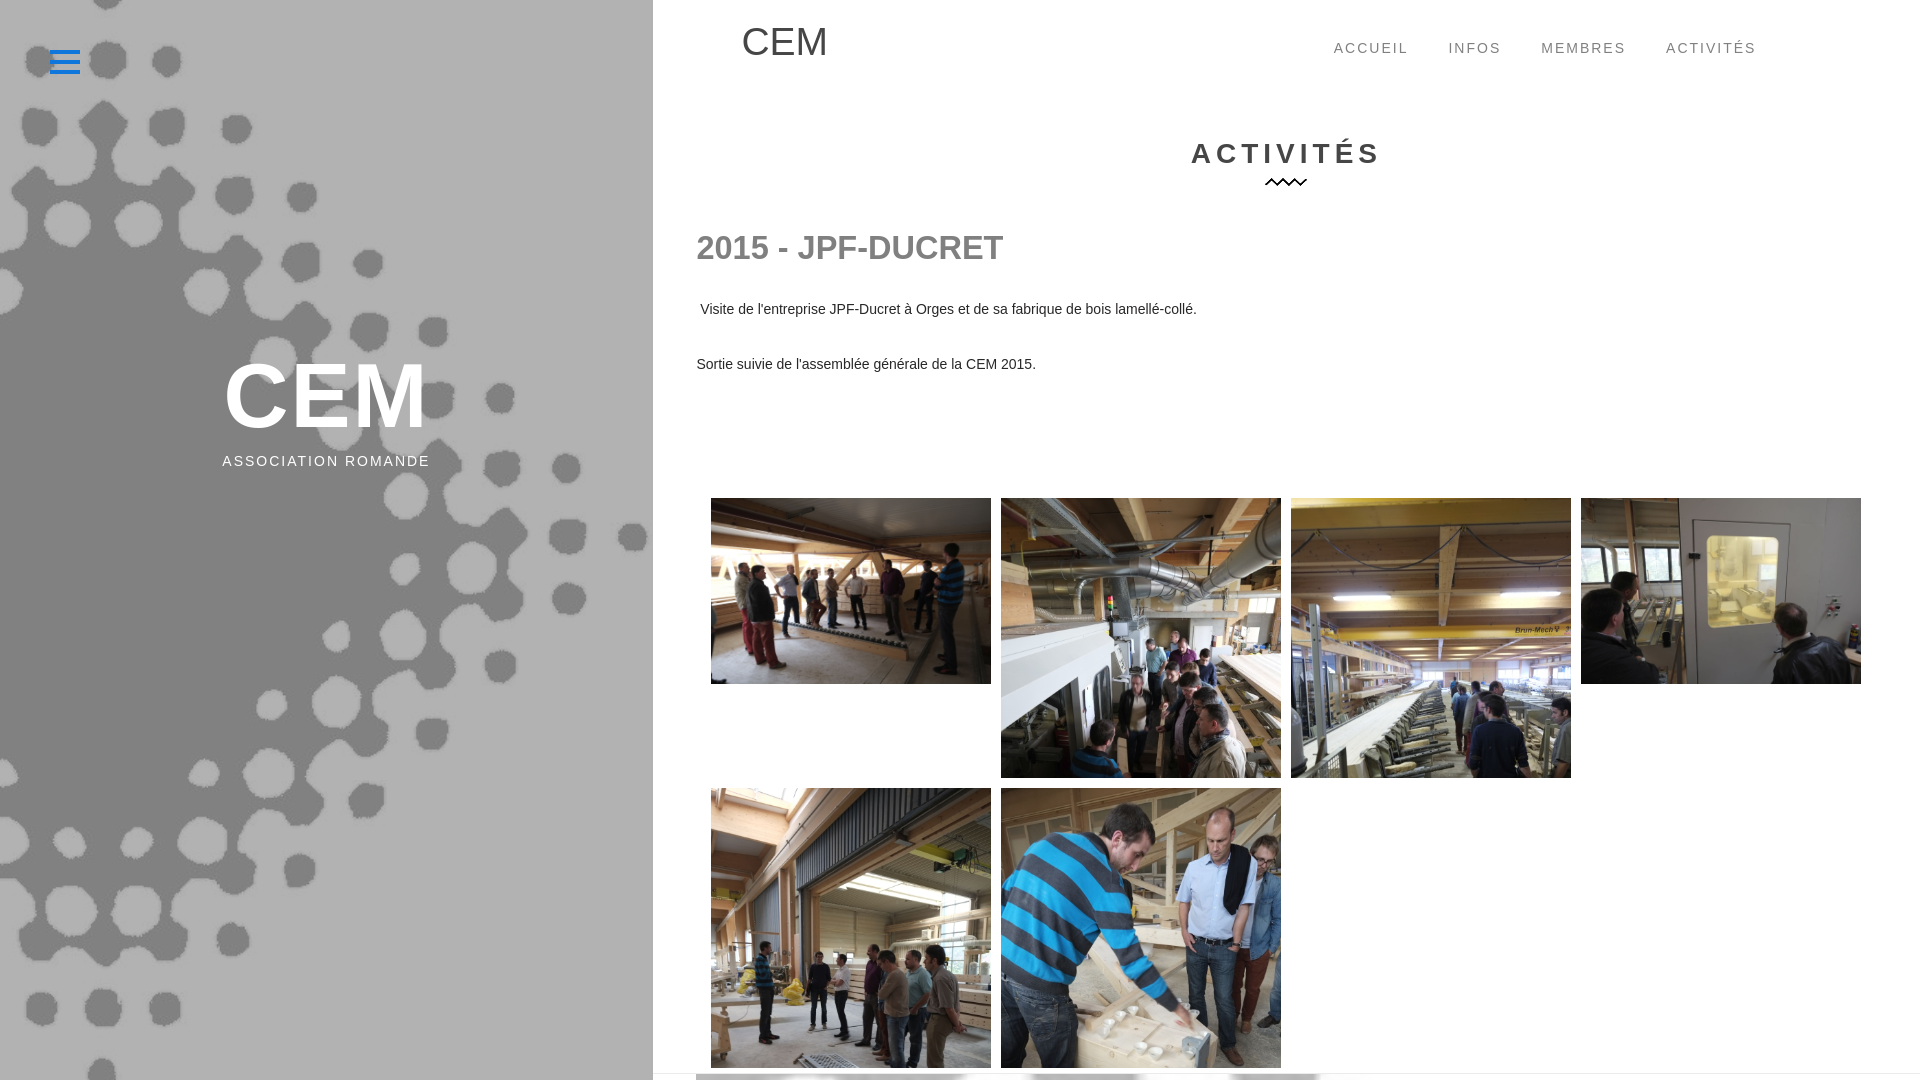  Describe the element at coordinates (1372, 50) in the screenshot. I see `ACCUEIL` at that location.